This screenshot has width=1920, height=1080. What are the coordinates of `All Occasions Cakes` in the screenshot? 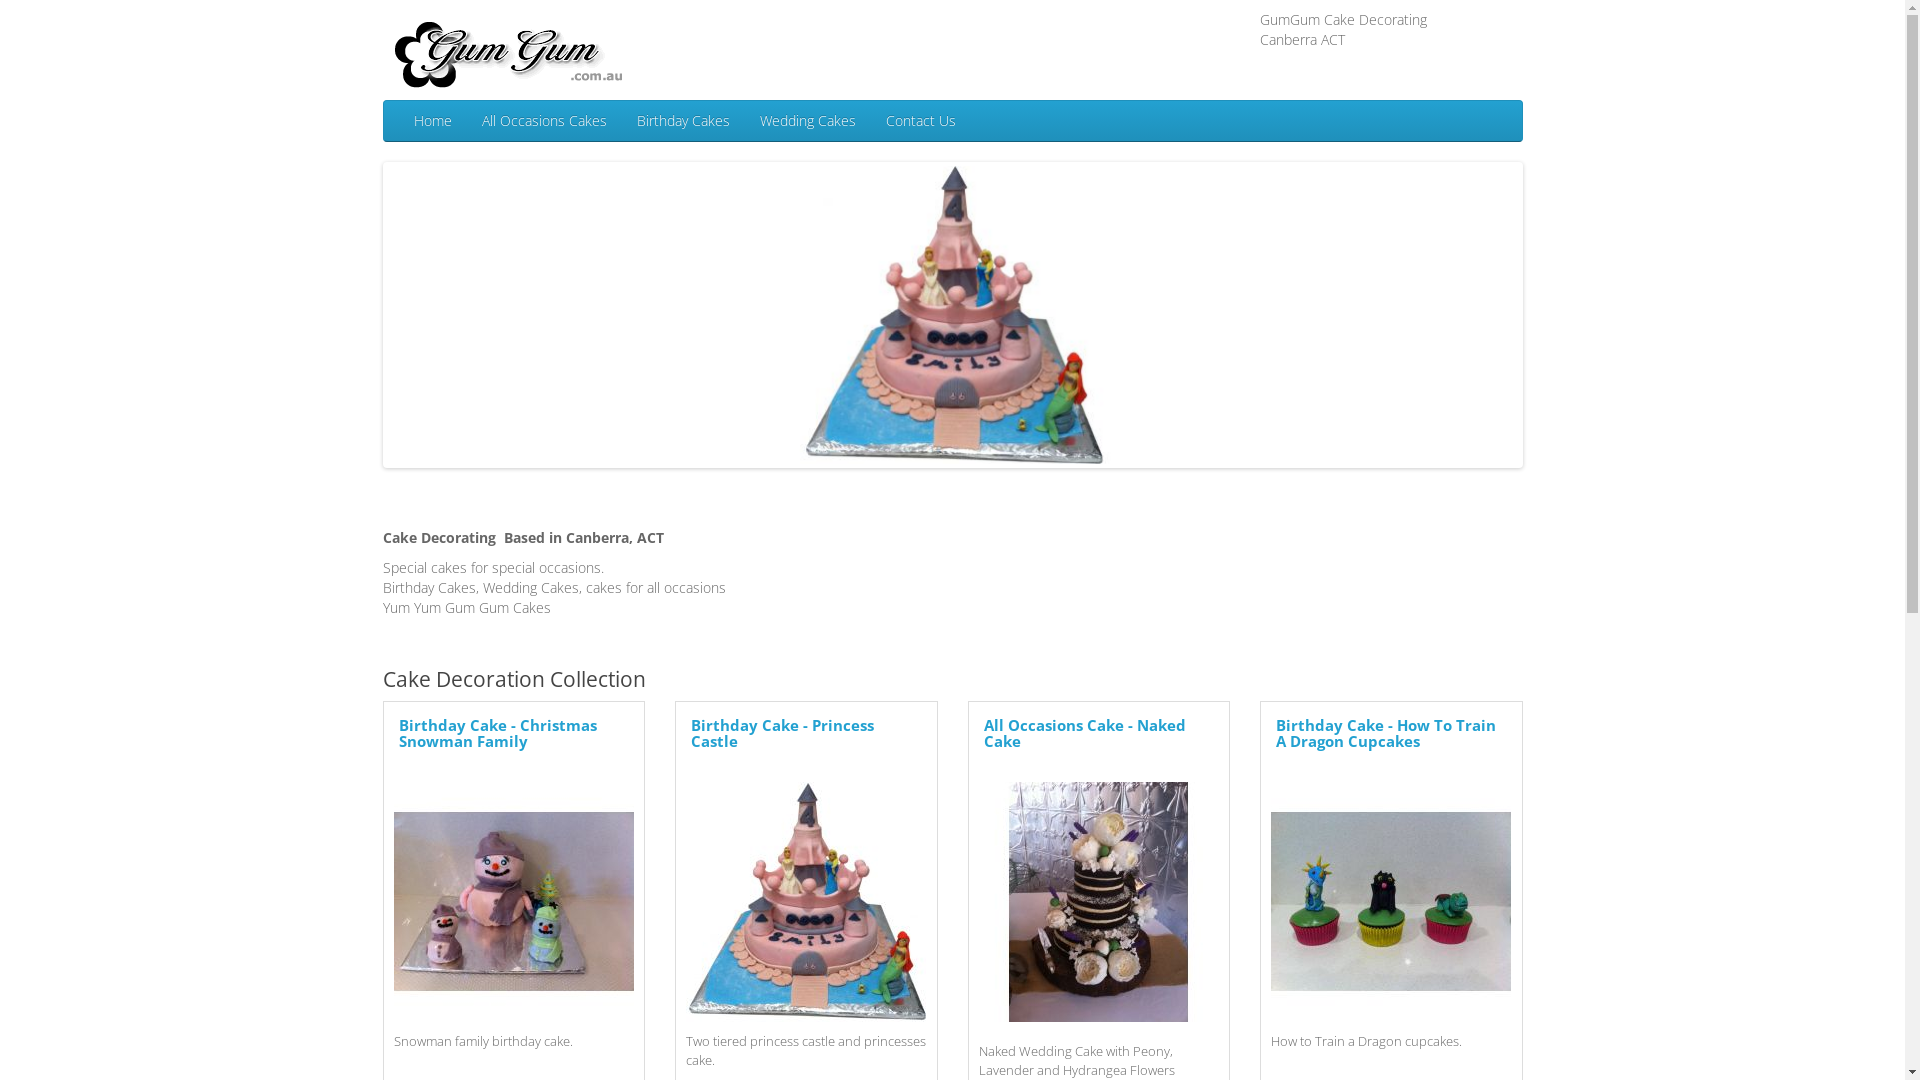 It's located at (544, 121).